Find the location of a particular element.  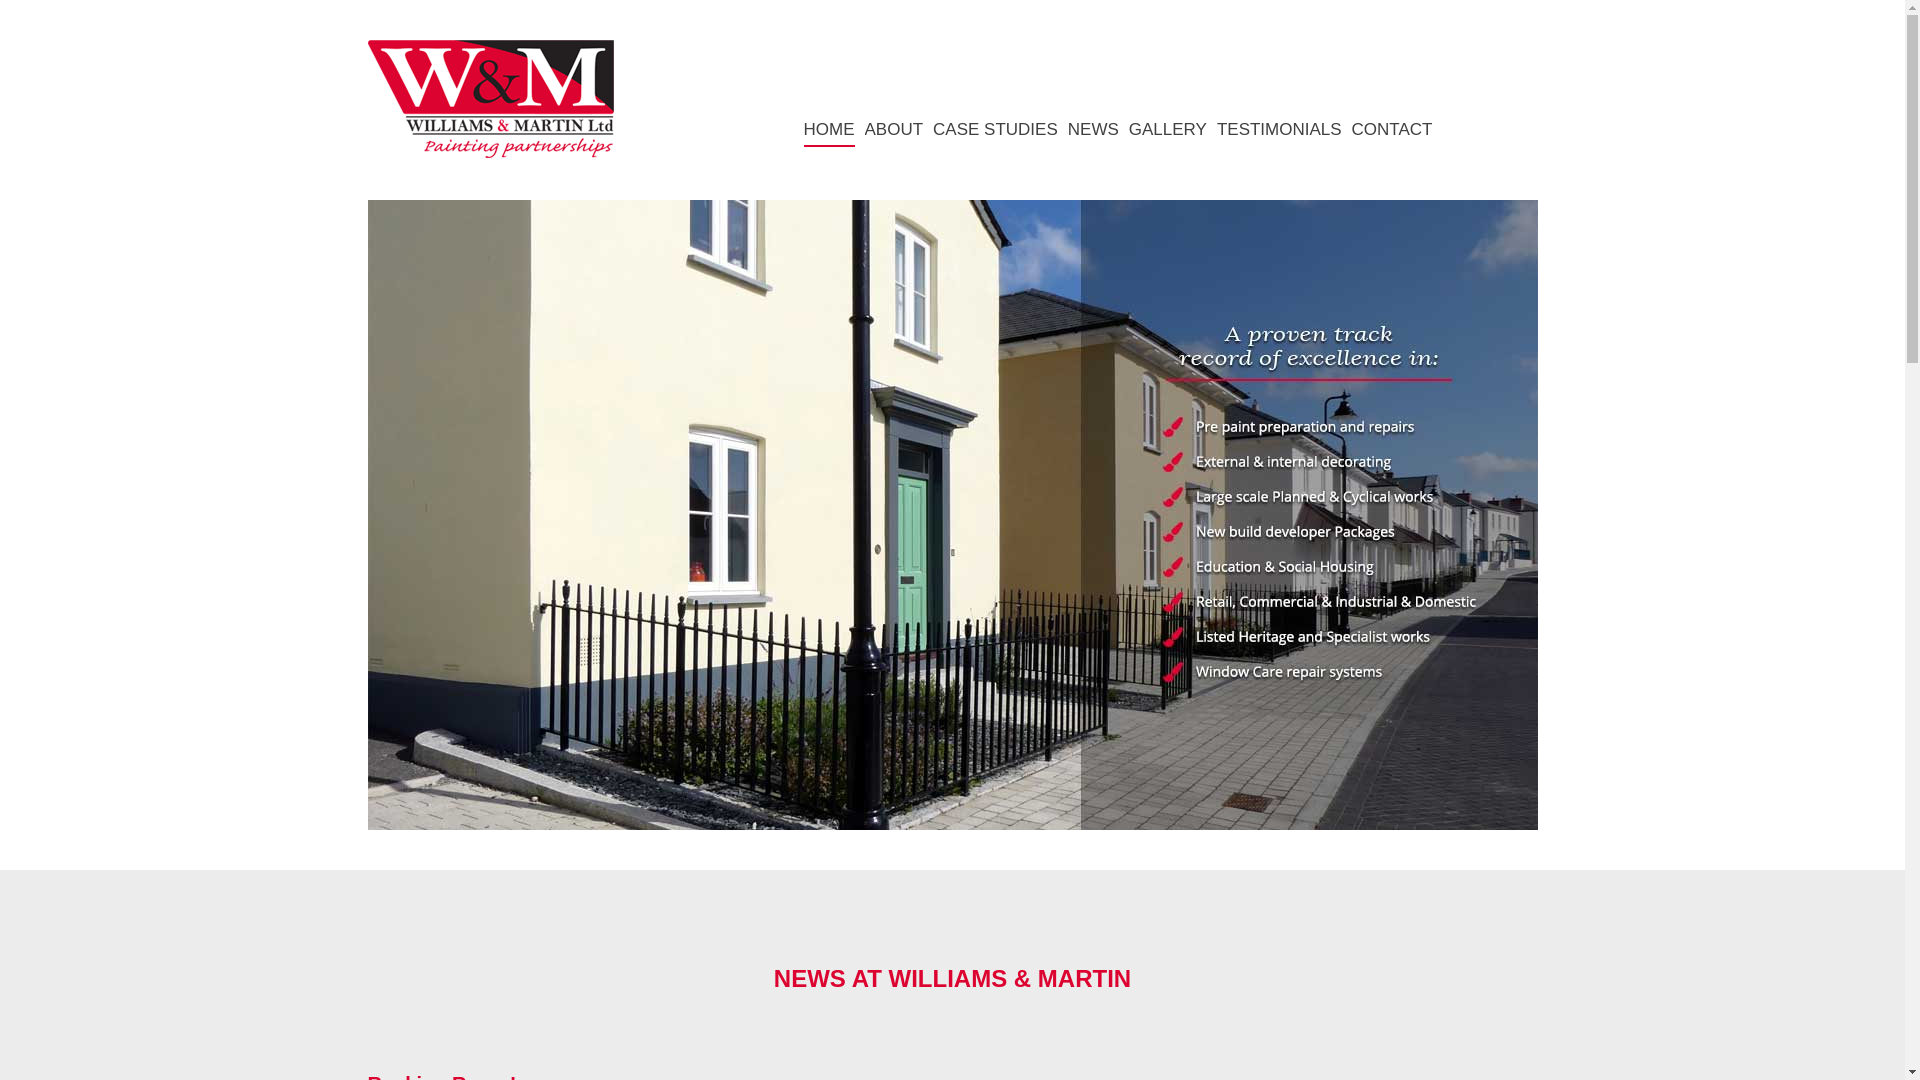

HOME is located at coordinates (829, 130).